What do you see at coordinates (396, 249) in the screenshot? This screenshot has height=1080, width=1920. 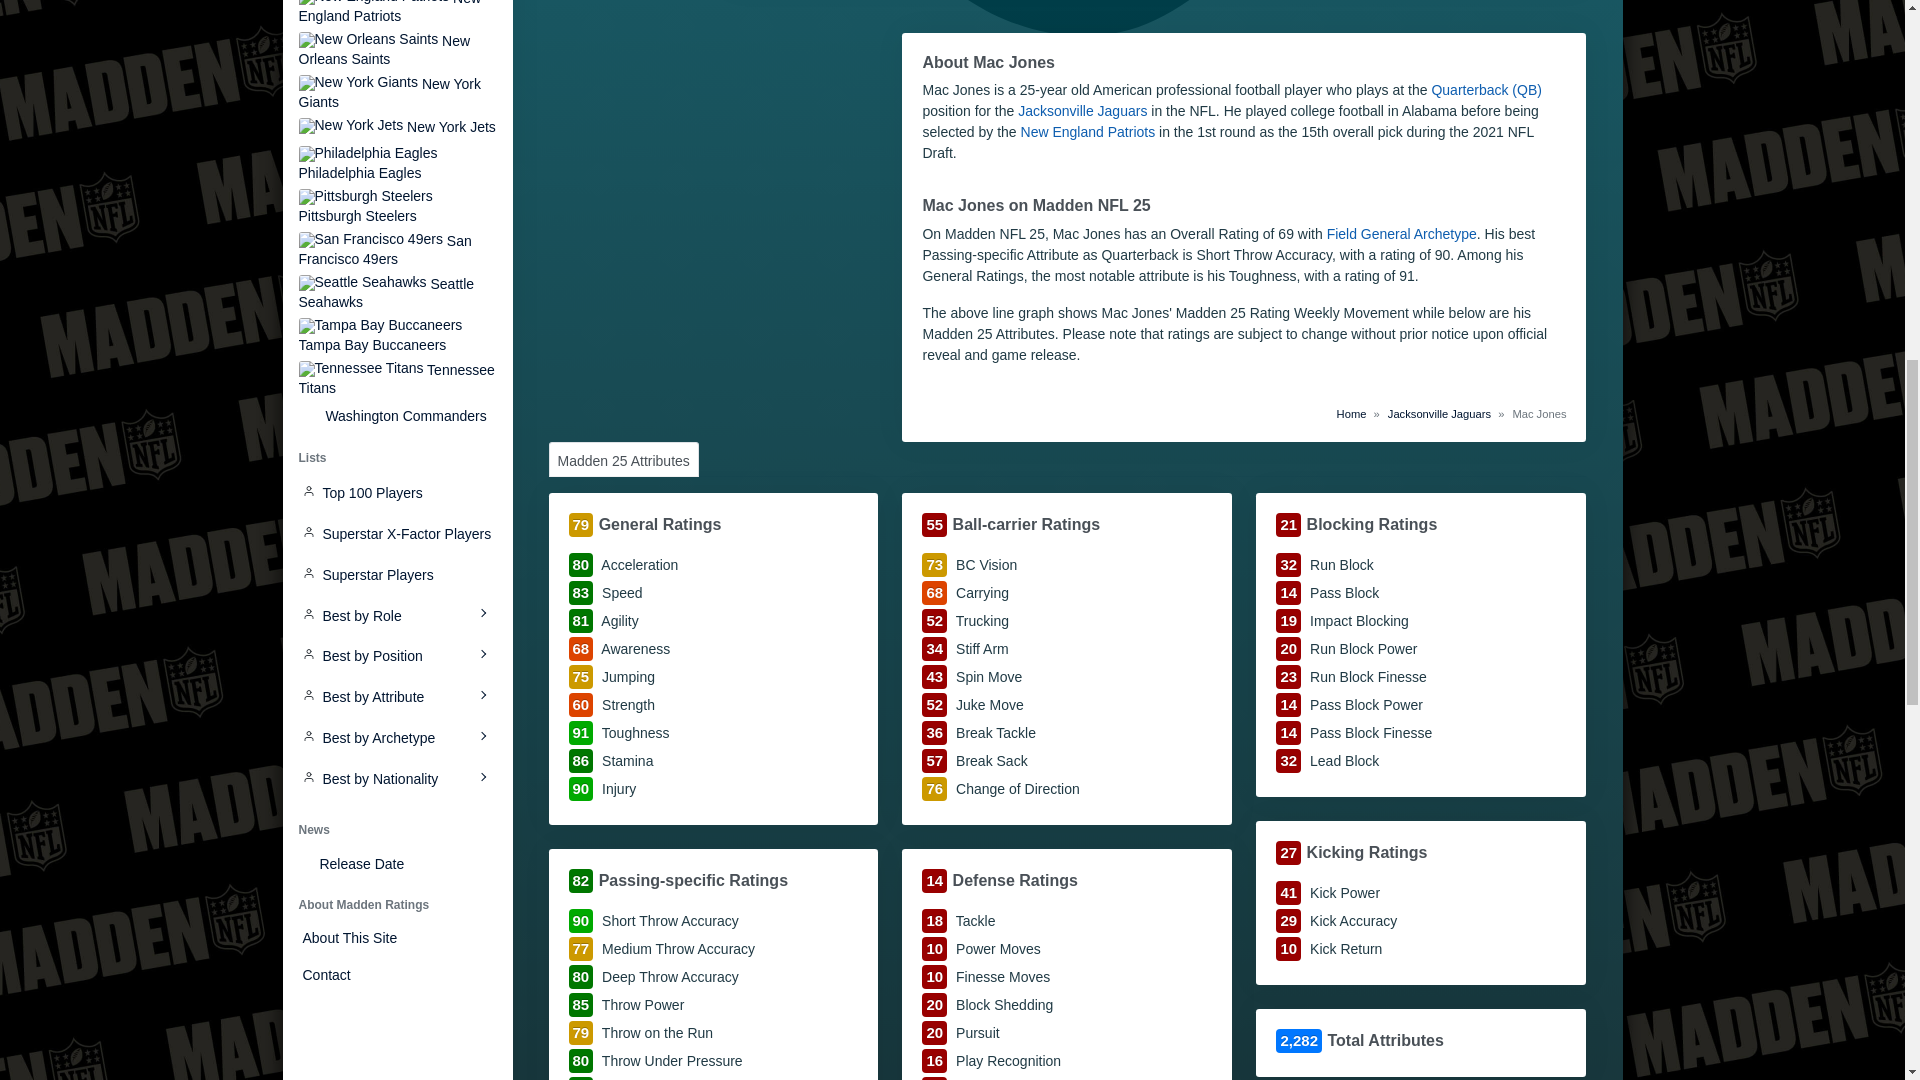 I see `San Francisco 49ers` at bounding box center [396, 249].